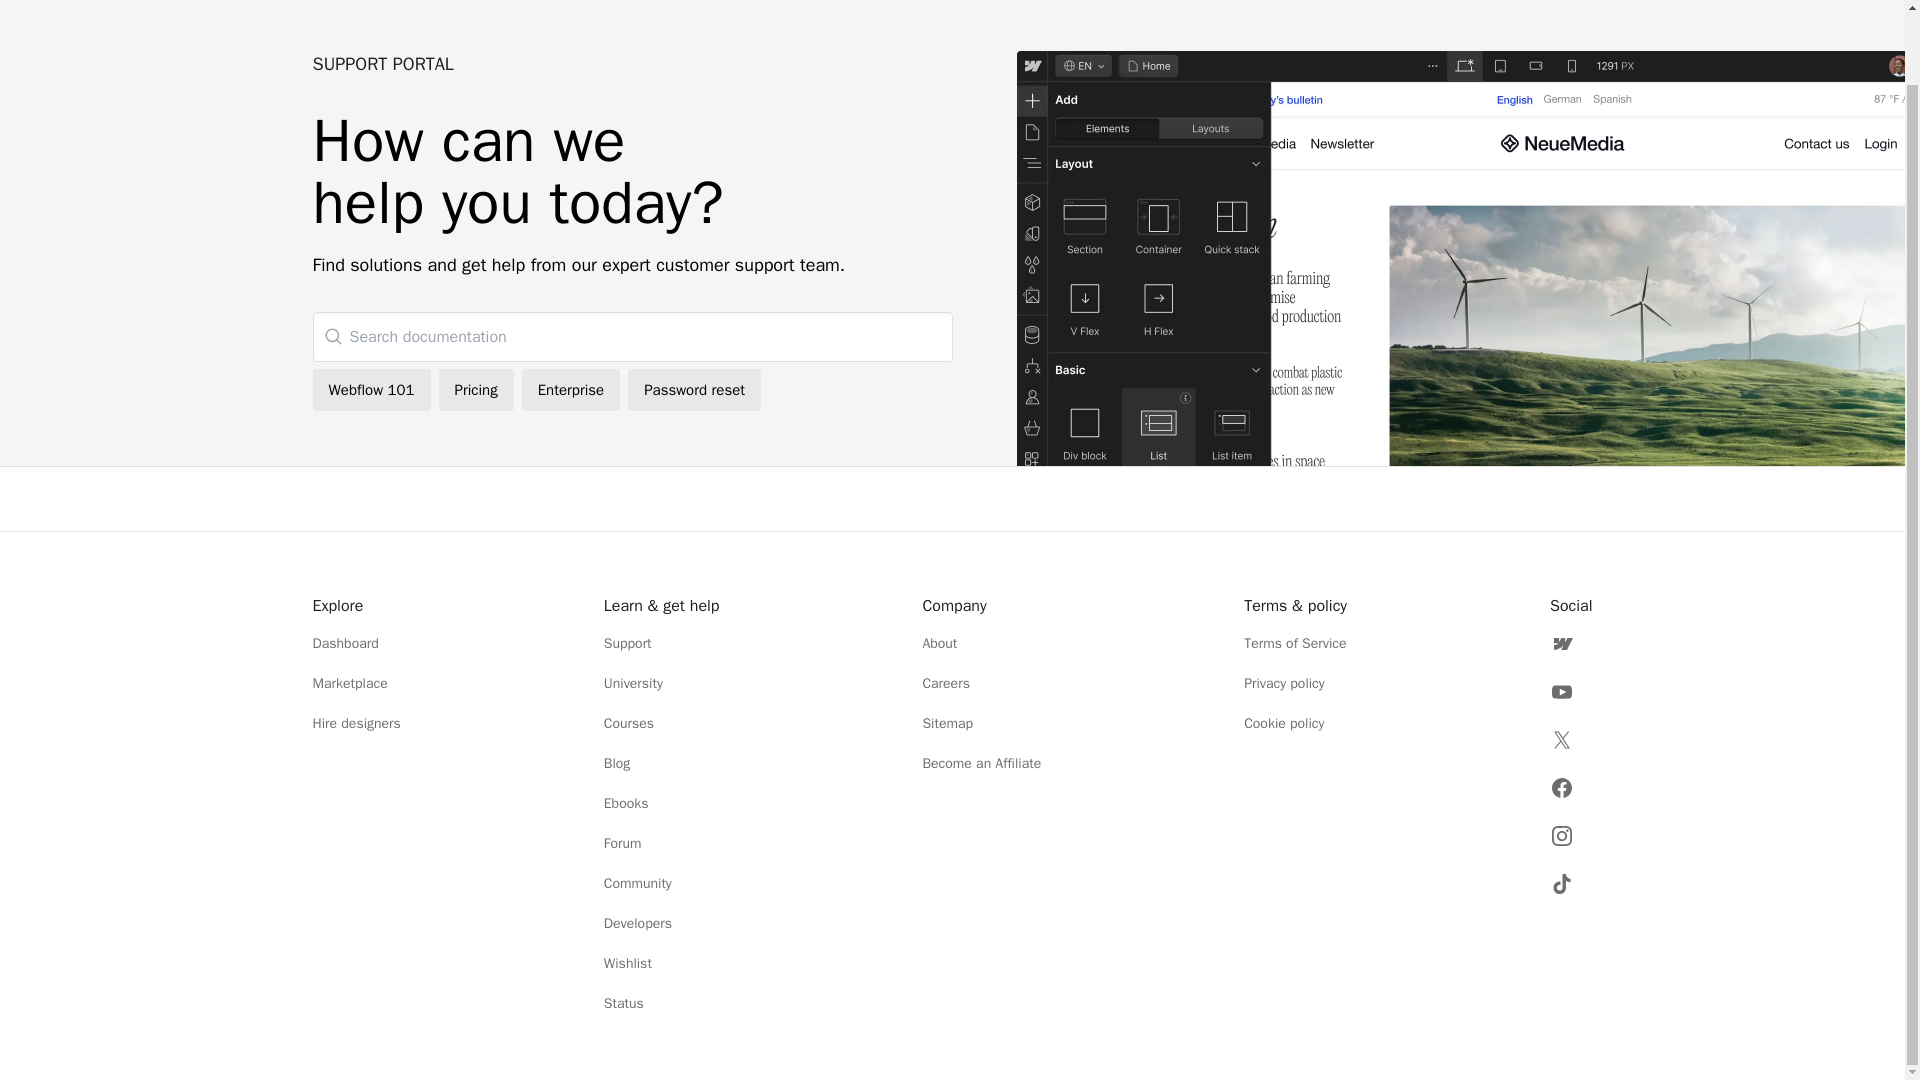  Describe the element at coordinates (694, 390) in the screenshot. I see `Password reset` at that location.